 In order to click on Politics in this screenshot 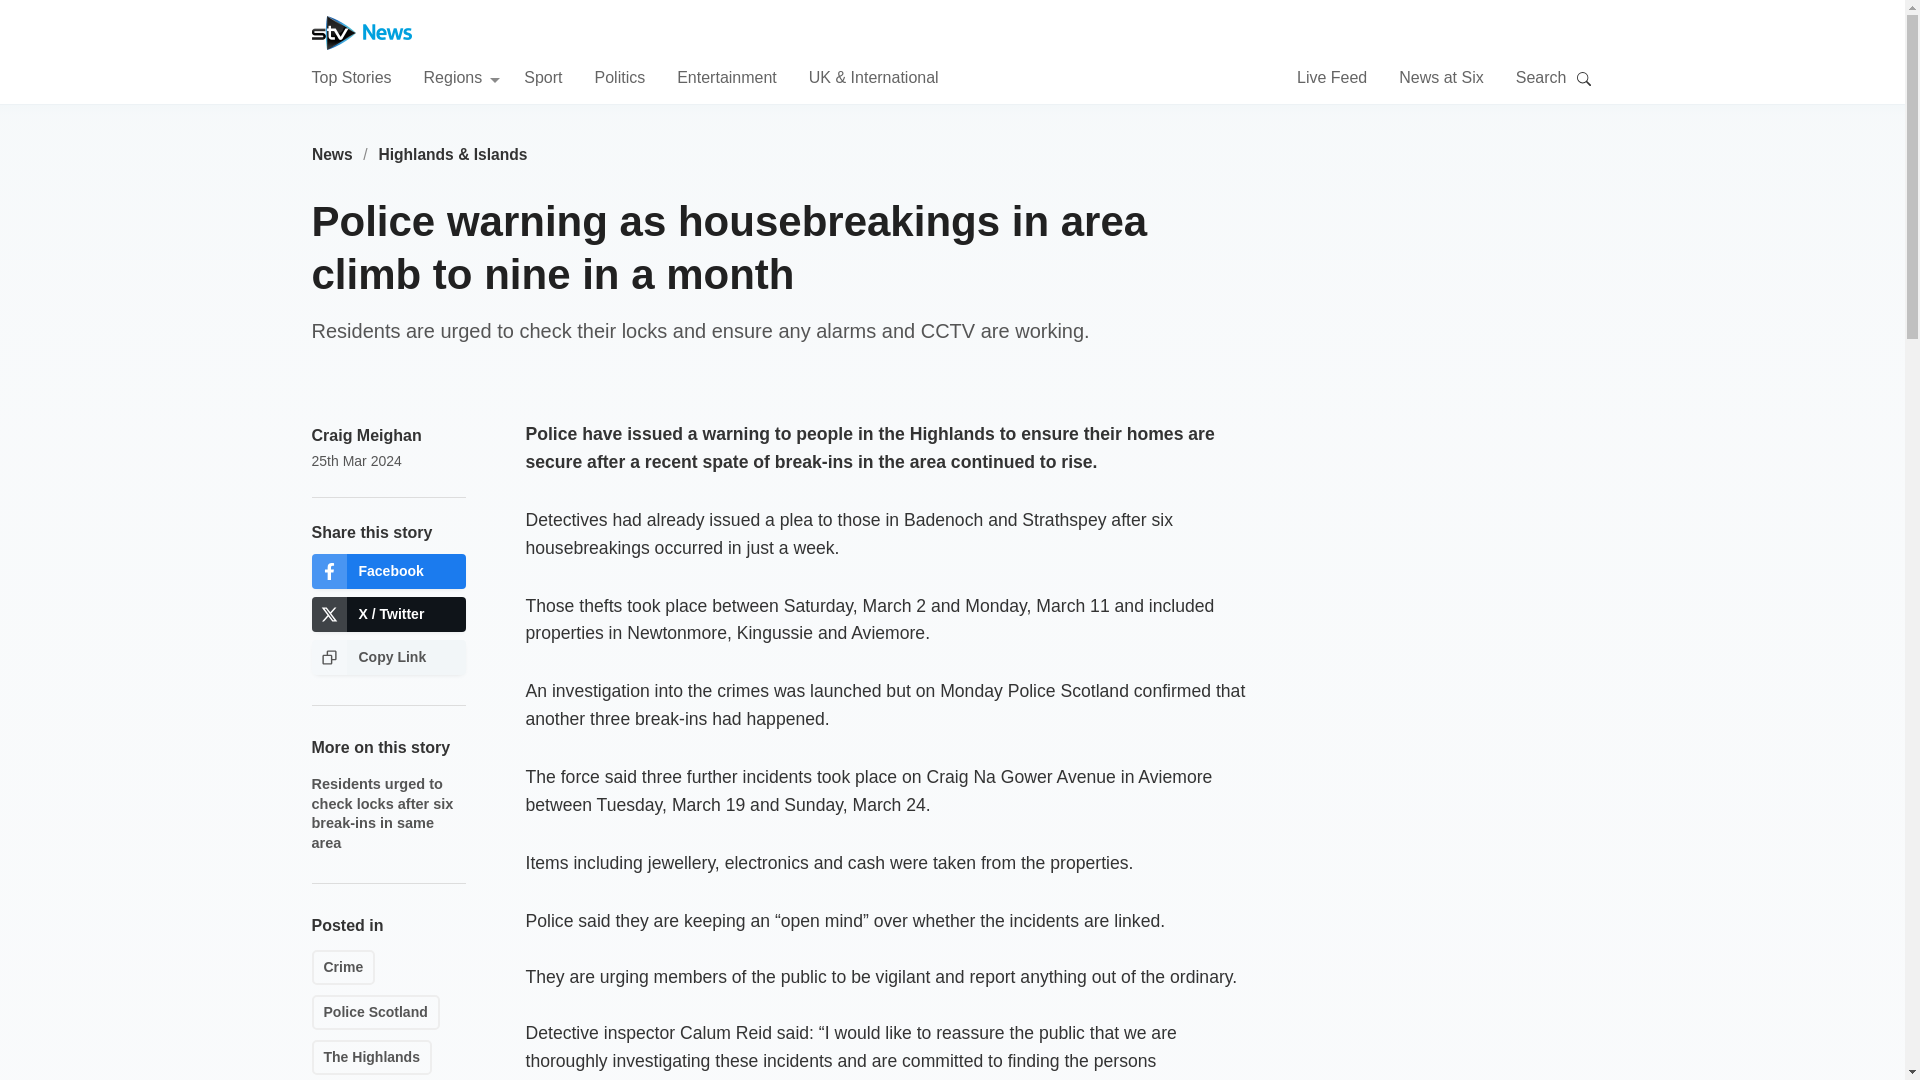, I will do `click(619, 76)`.